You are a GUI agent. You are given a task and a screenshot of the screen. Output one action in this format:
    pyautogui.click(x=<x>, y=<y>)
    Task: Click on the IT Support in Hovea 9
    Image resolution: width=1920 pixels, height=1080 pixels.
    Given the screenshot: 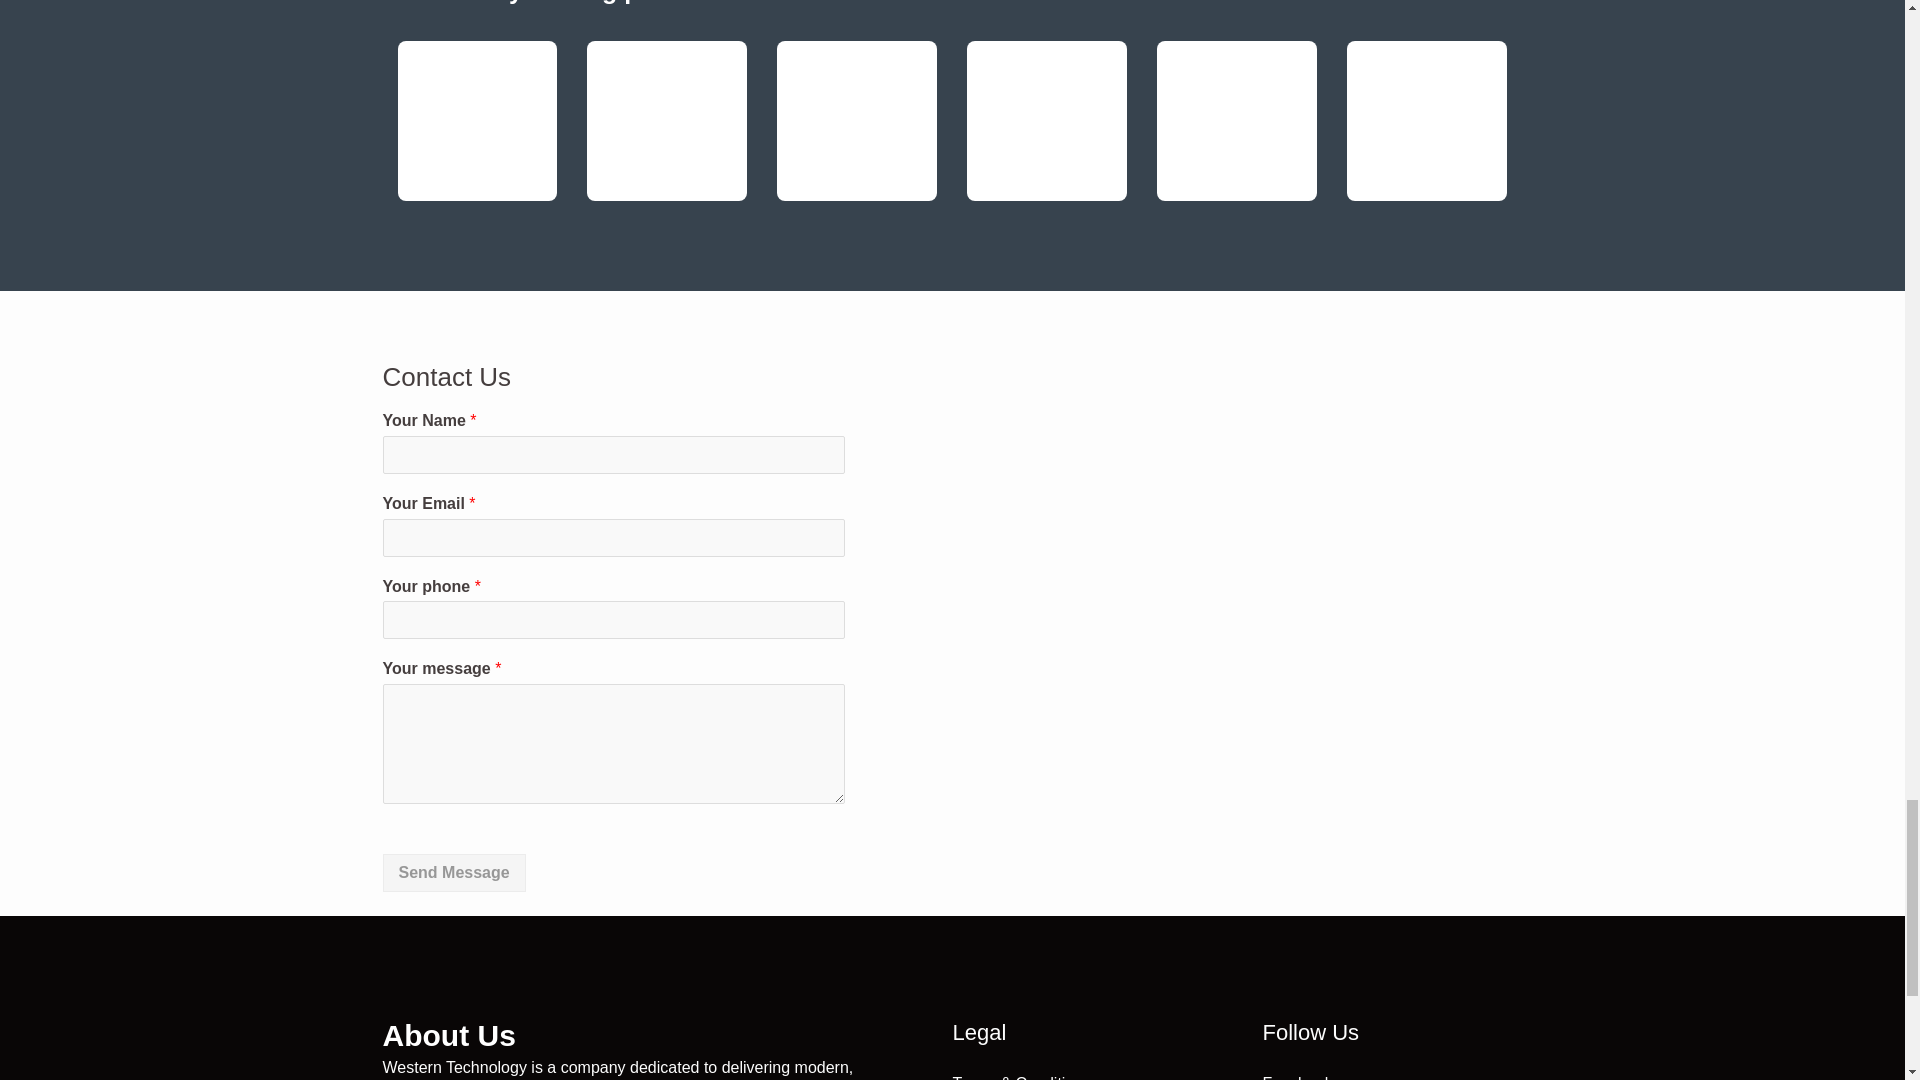 What is the action you would take?
    pyautogui.click(x=666, y=120)
    